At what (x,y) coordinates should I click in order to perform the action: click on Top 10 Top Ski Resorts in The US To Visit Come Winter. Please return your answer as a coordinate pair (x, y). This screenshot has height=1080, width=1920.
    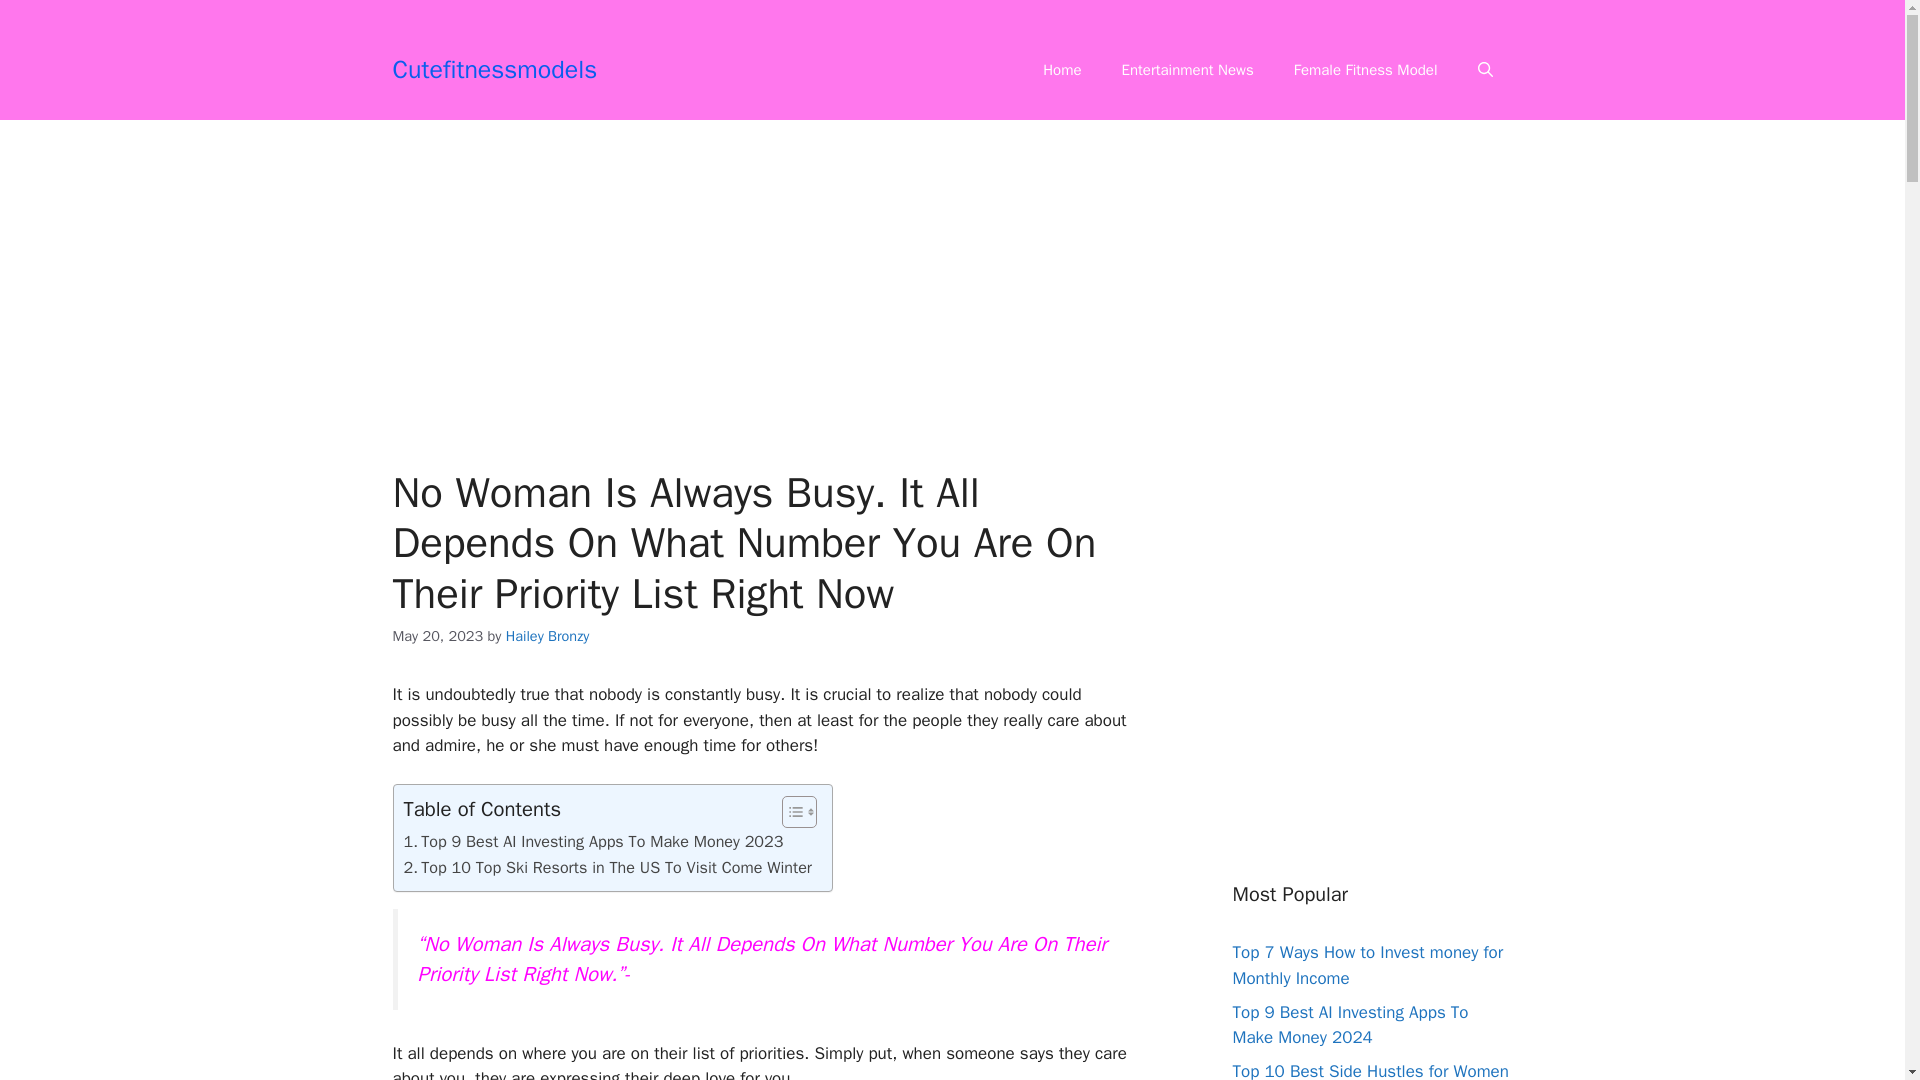
    Looking at the image, I should click on (608, 868).